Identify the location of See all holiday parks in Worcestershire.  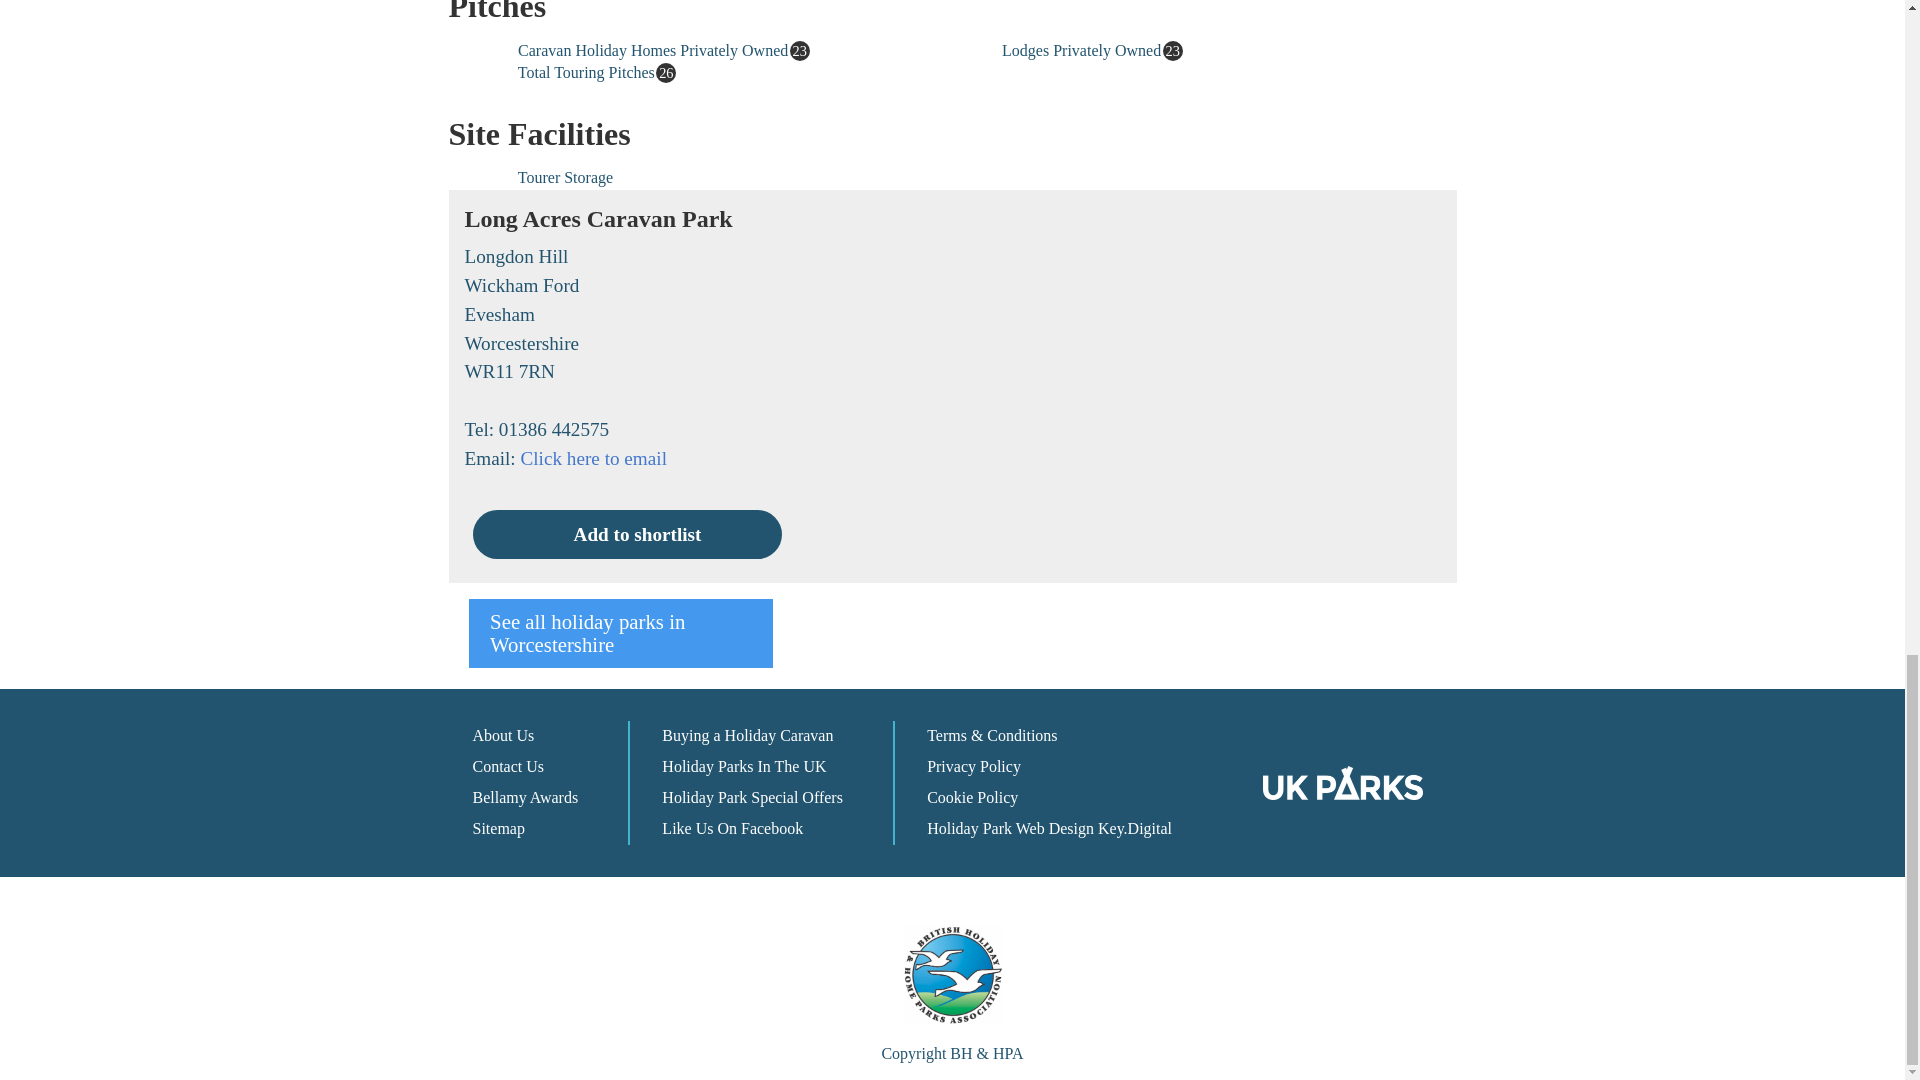
(620, 634).